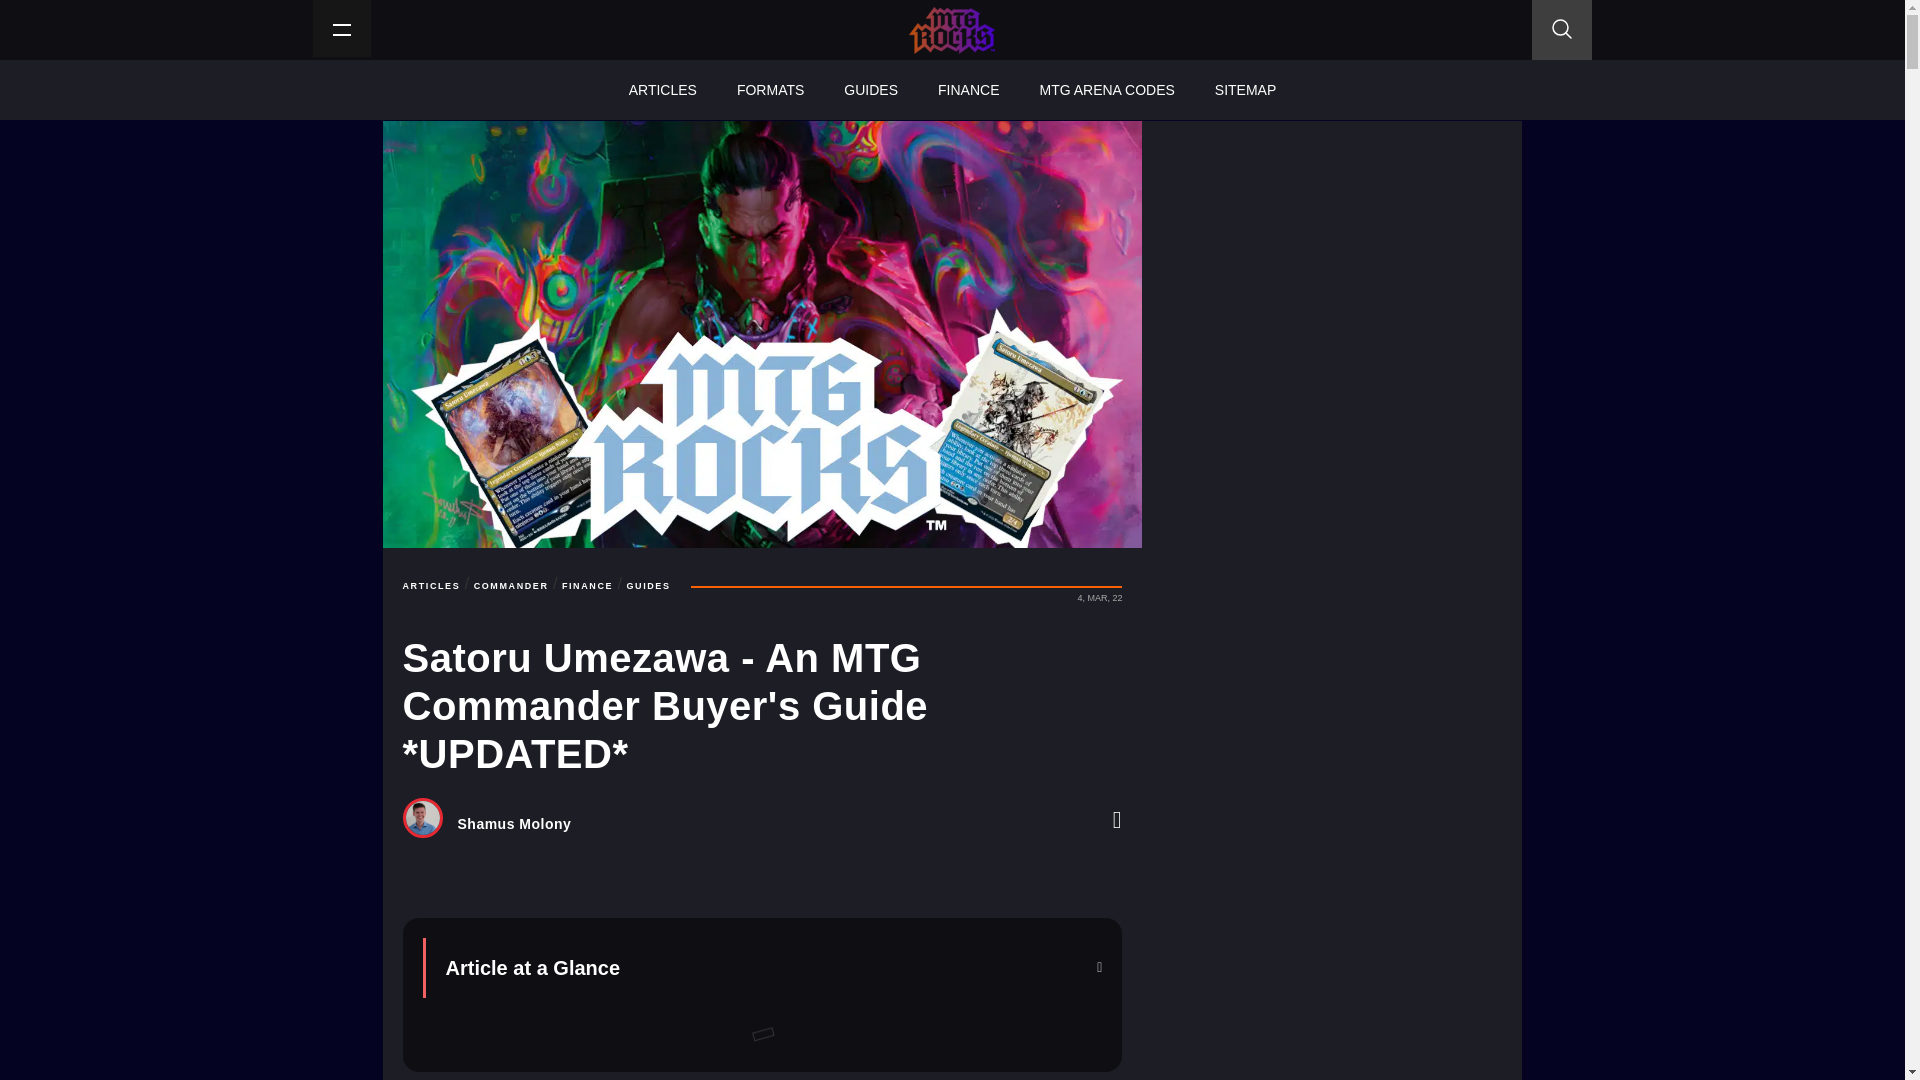 The height and width of the screenshot is (1080, 1920). I want to click on SITEMAP, so click(1245, 90).